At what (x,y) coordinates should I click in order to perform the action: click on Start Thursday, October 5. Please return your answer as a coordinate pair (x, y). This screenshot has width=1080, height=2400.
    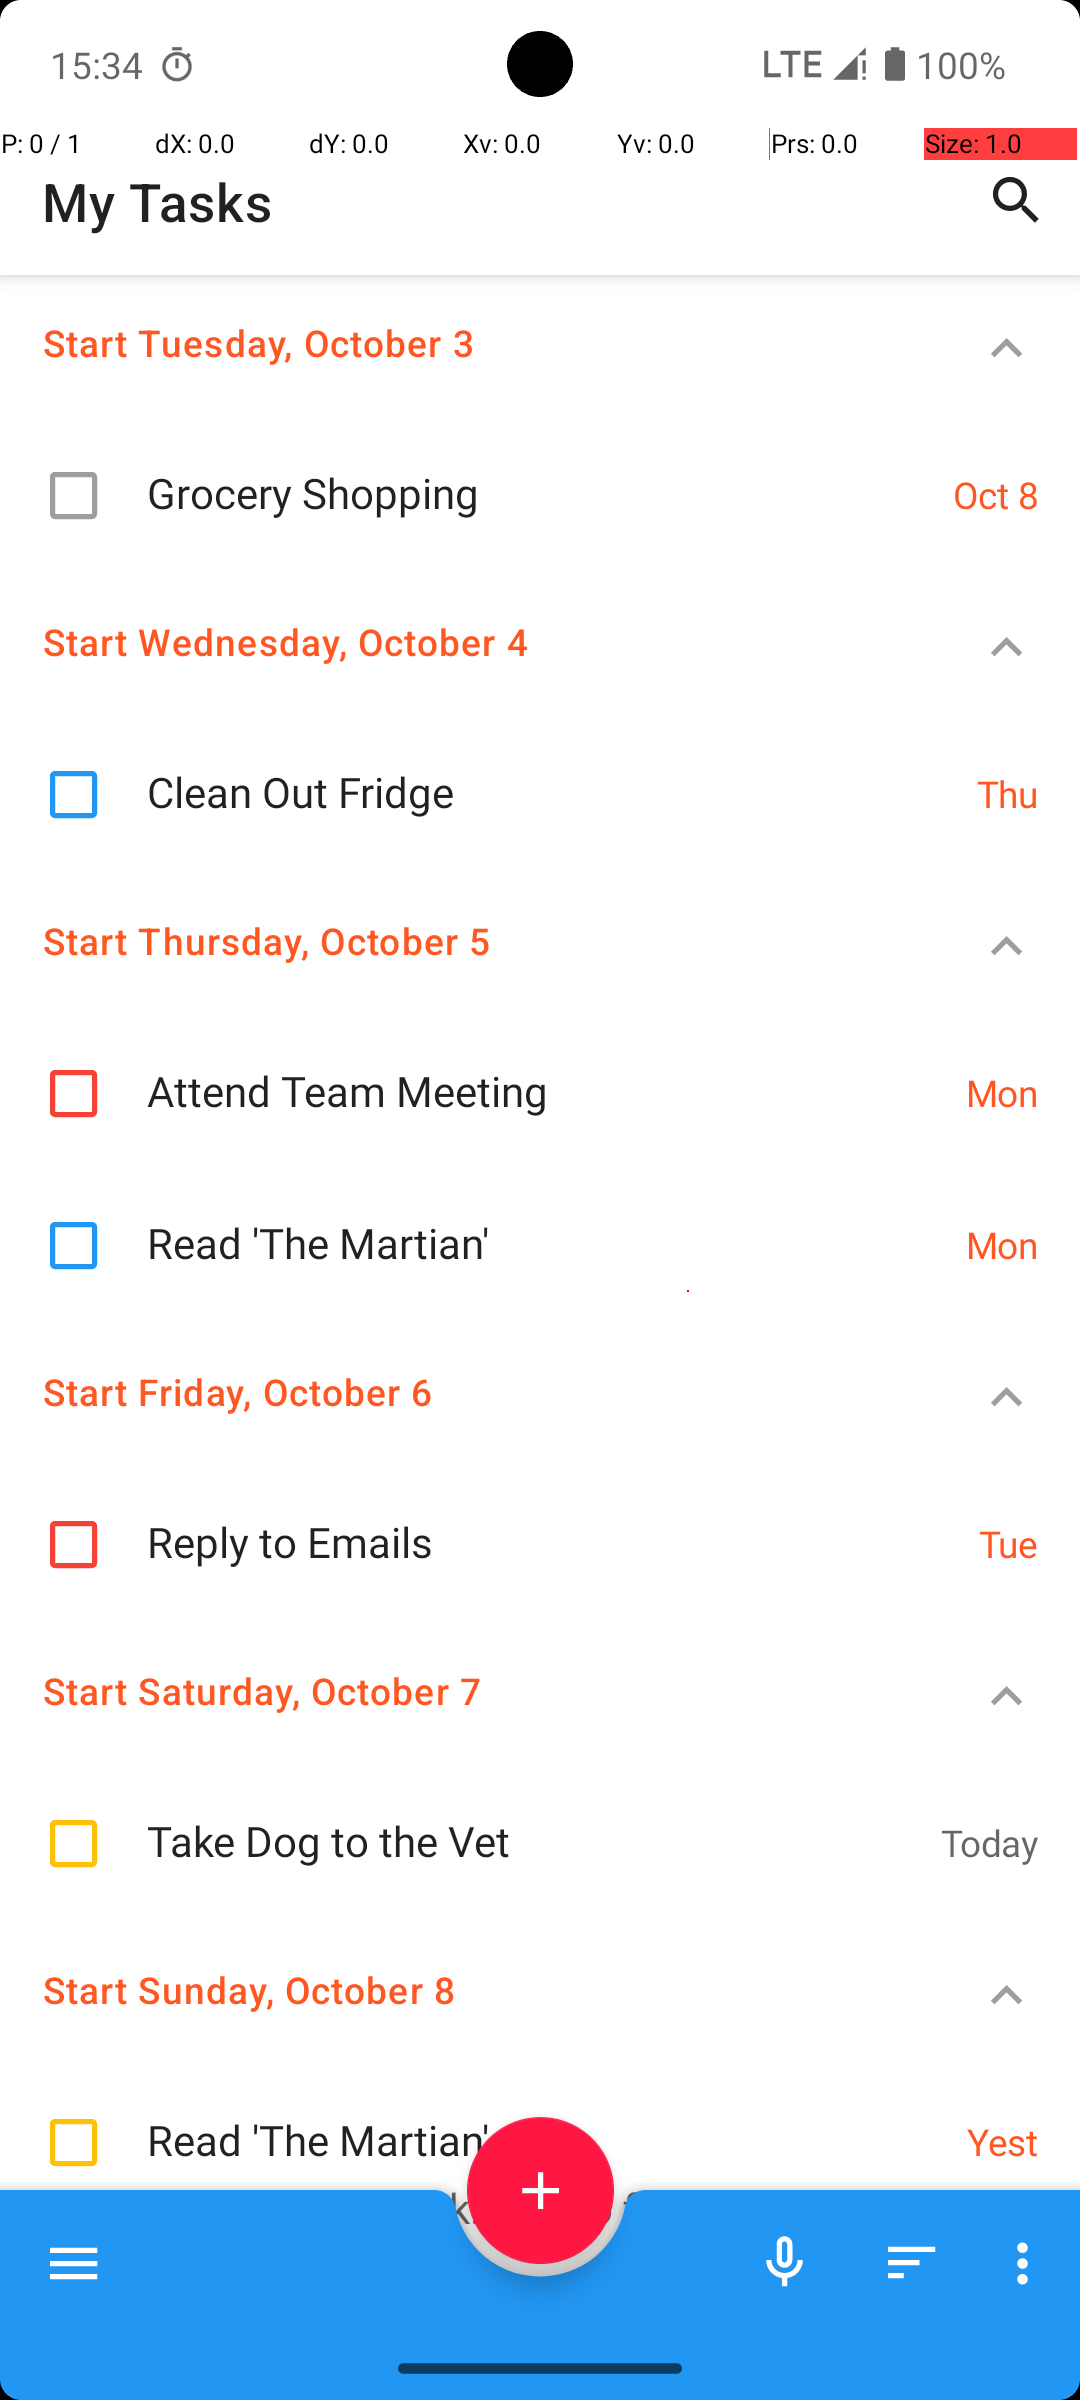
    Looking at the image, I should click on (466, 940).